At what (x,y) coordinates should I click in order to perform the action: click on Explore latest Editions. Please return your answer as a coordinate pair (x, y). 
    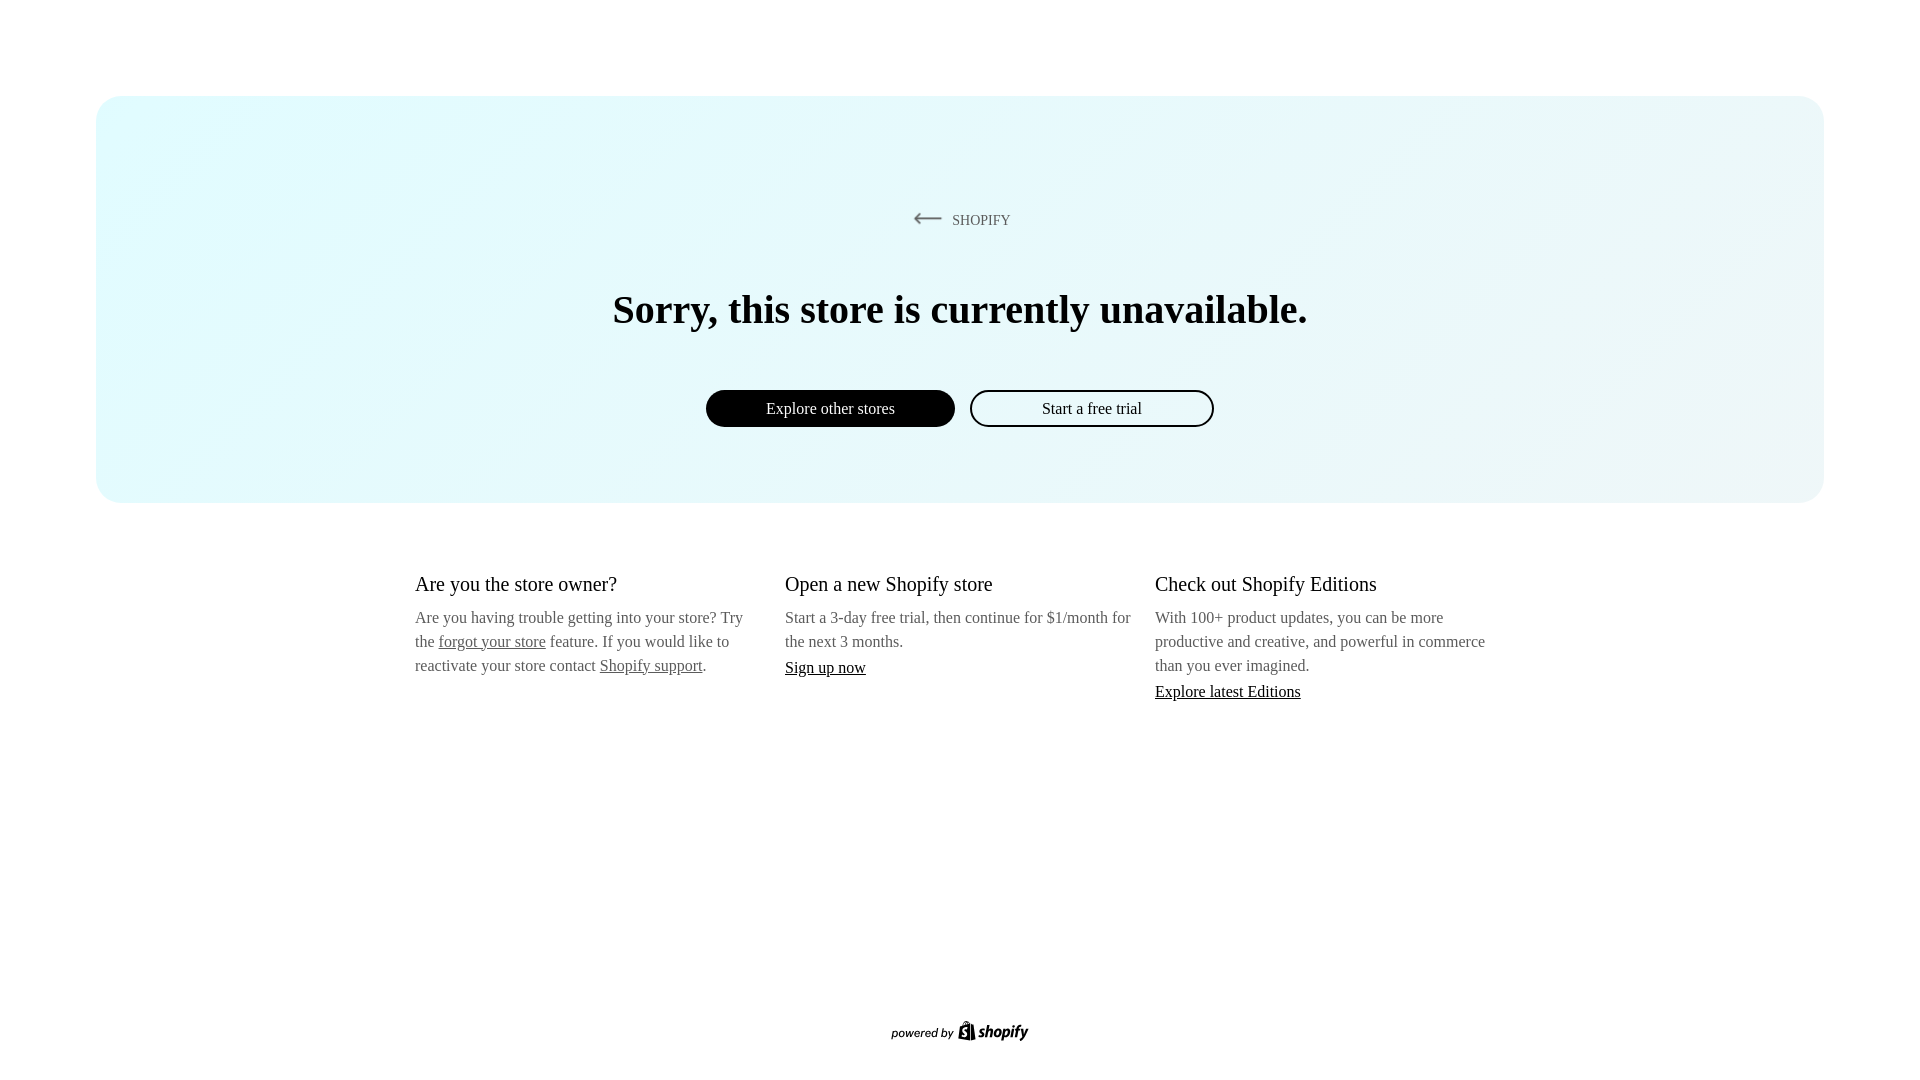
    Looking at the image, I should click on (1228, 690).